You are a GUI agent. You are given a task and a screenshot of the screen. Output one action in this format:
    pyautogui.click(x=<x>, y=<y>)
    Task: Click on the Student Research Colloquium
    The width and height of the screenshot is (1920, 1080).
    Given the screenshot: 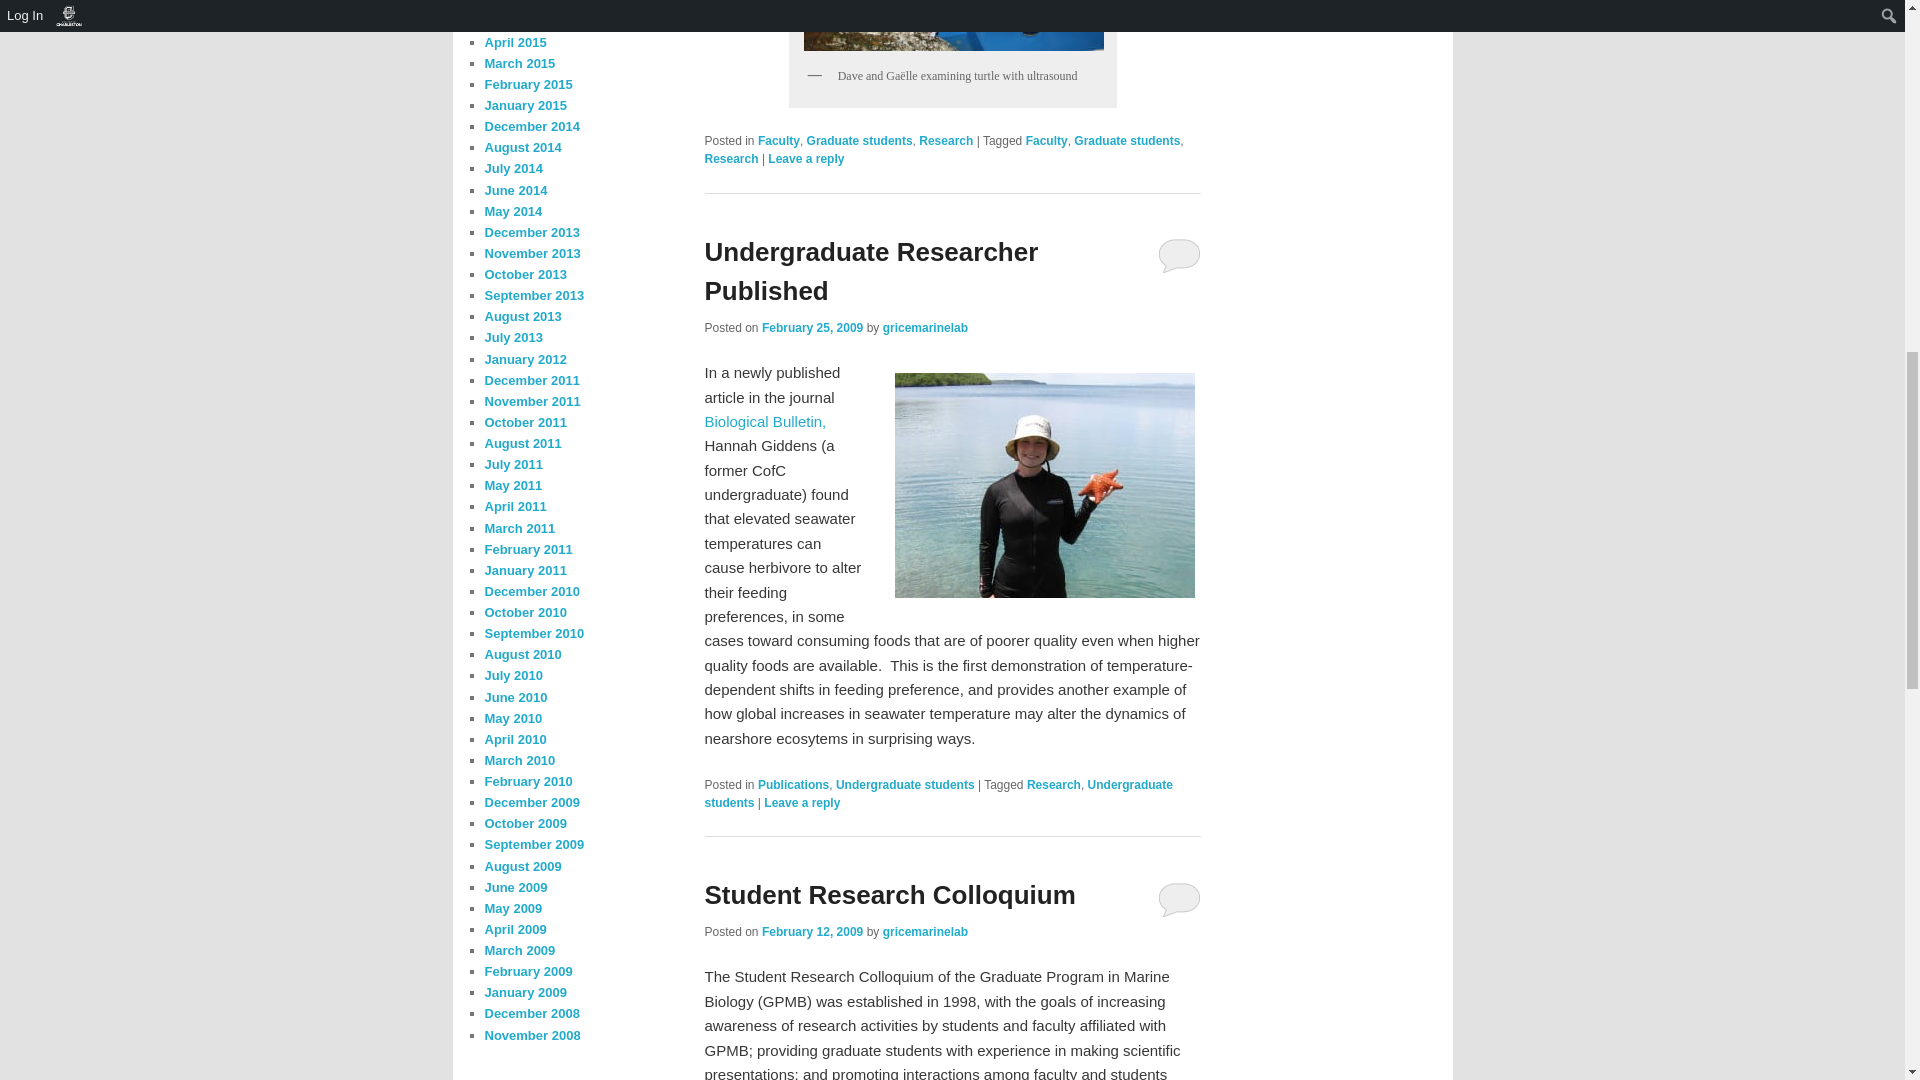 What is the action you would take?
    pyautogui.click(x=890, y=895)
    